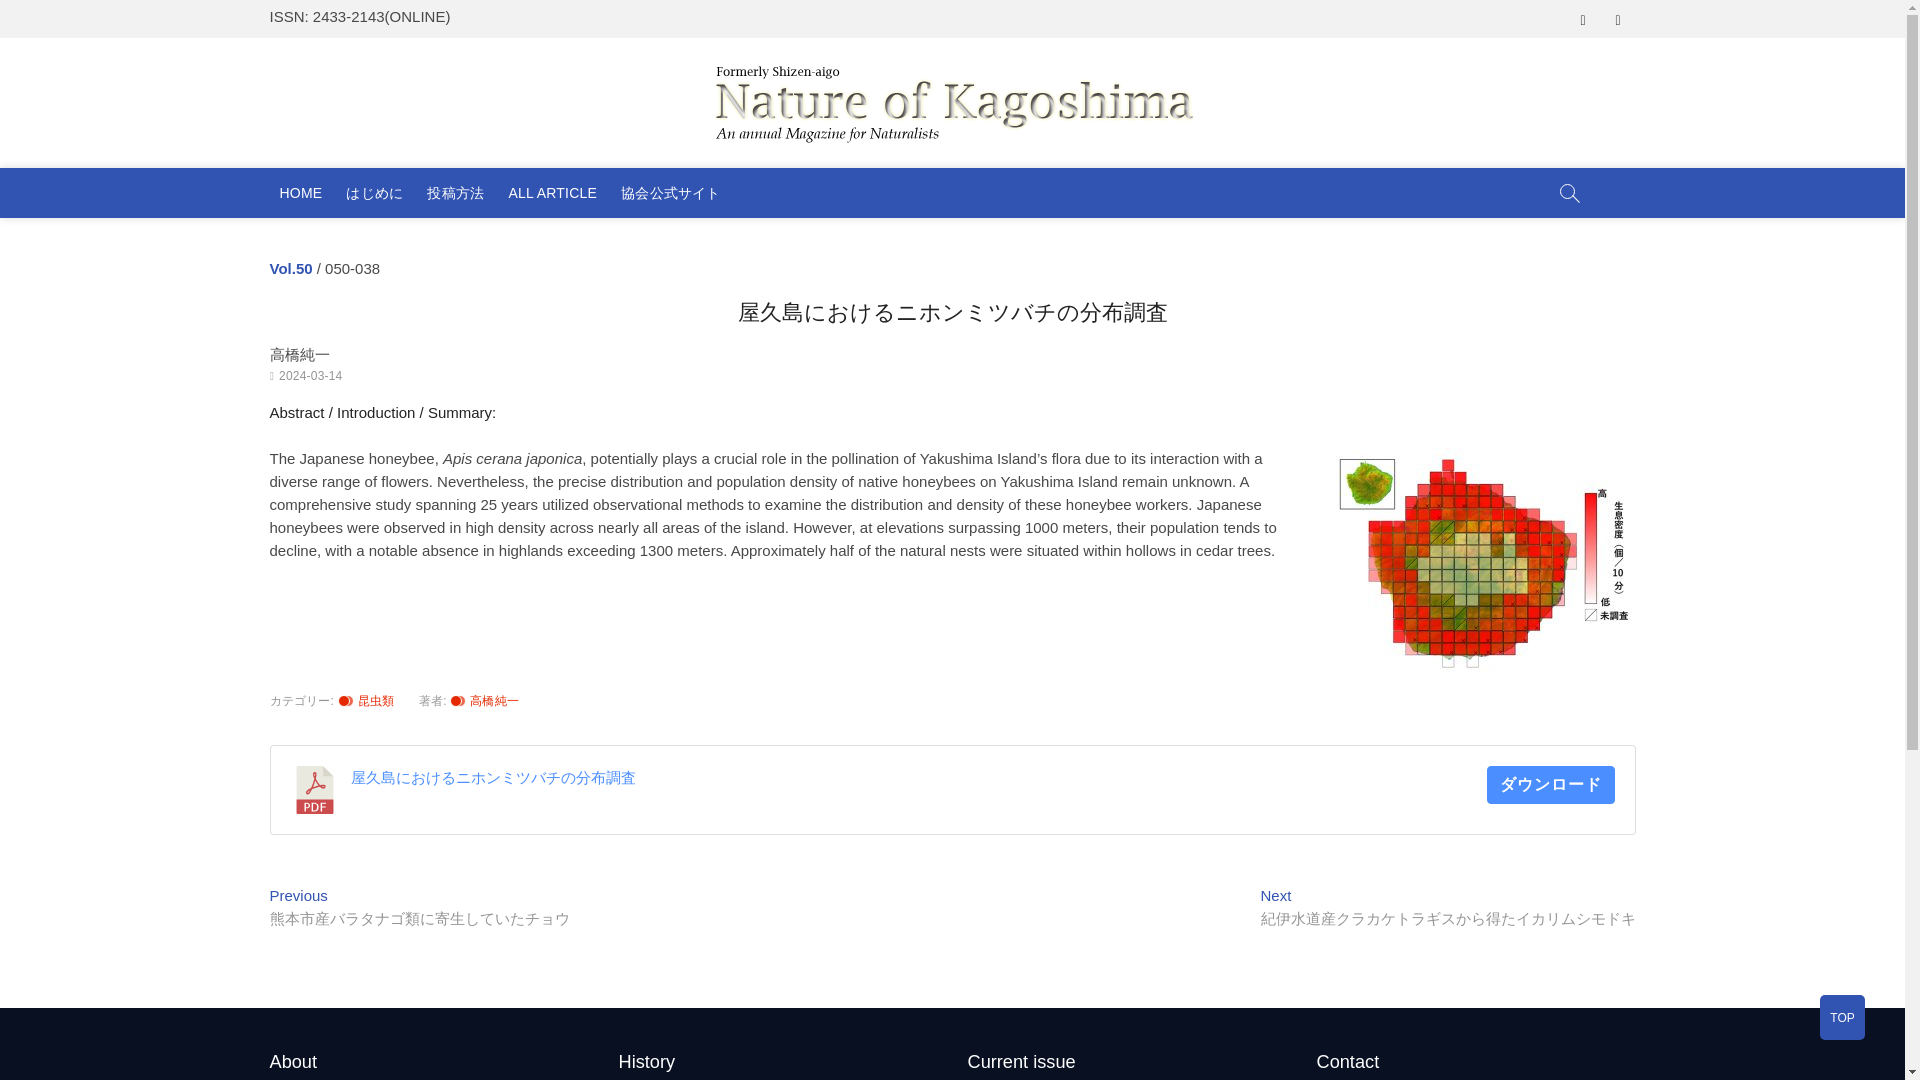  Describe the element at coordinates (301, 193) in the screenshot. I see `HOME` at that location.